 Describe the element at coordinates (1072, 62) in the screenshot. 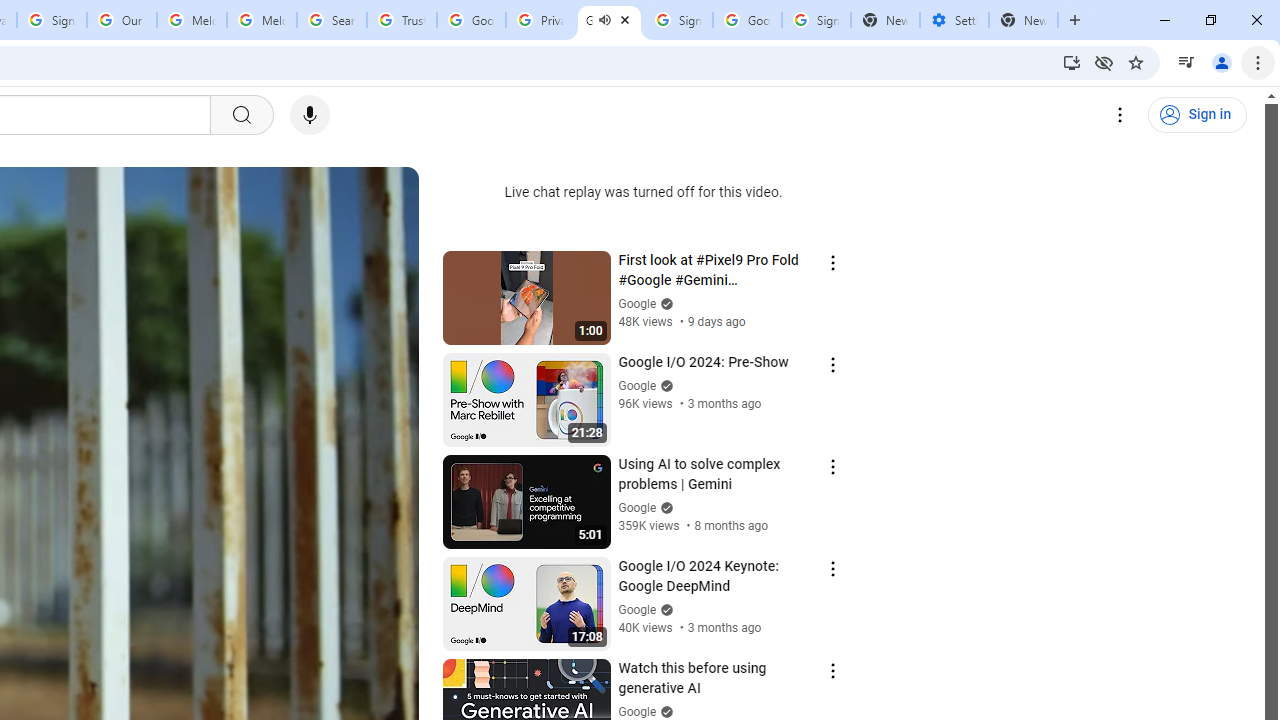

I see `Install YouTube` at that location.